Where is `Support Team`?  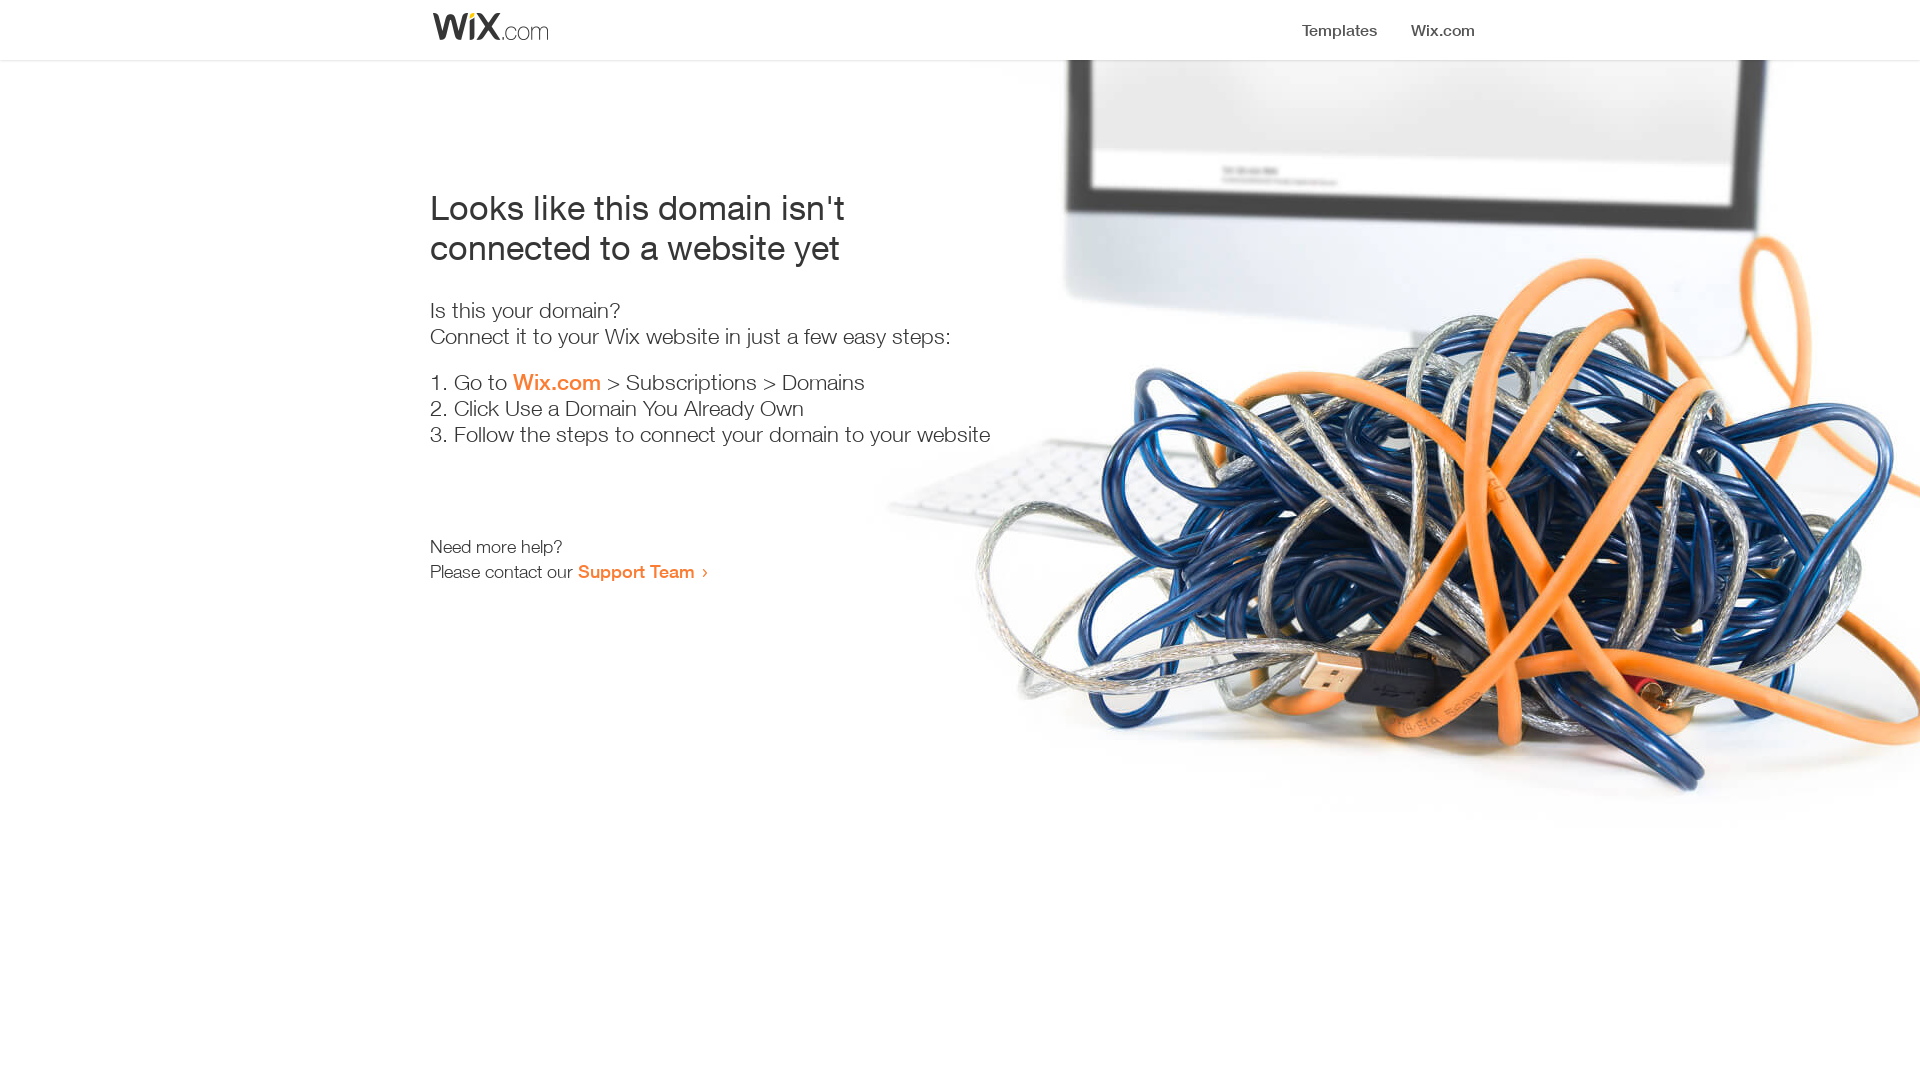
Support Team is located at coordinates (636, 571).